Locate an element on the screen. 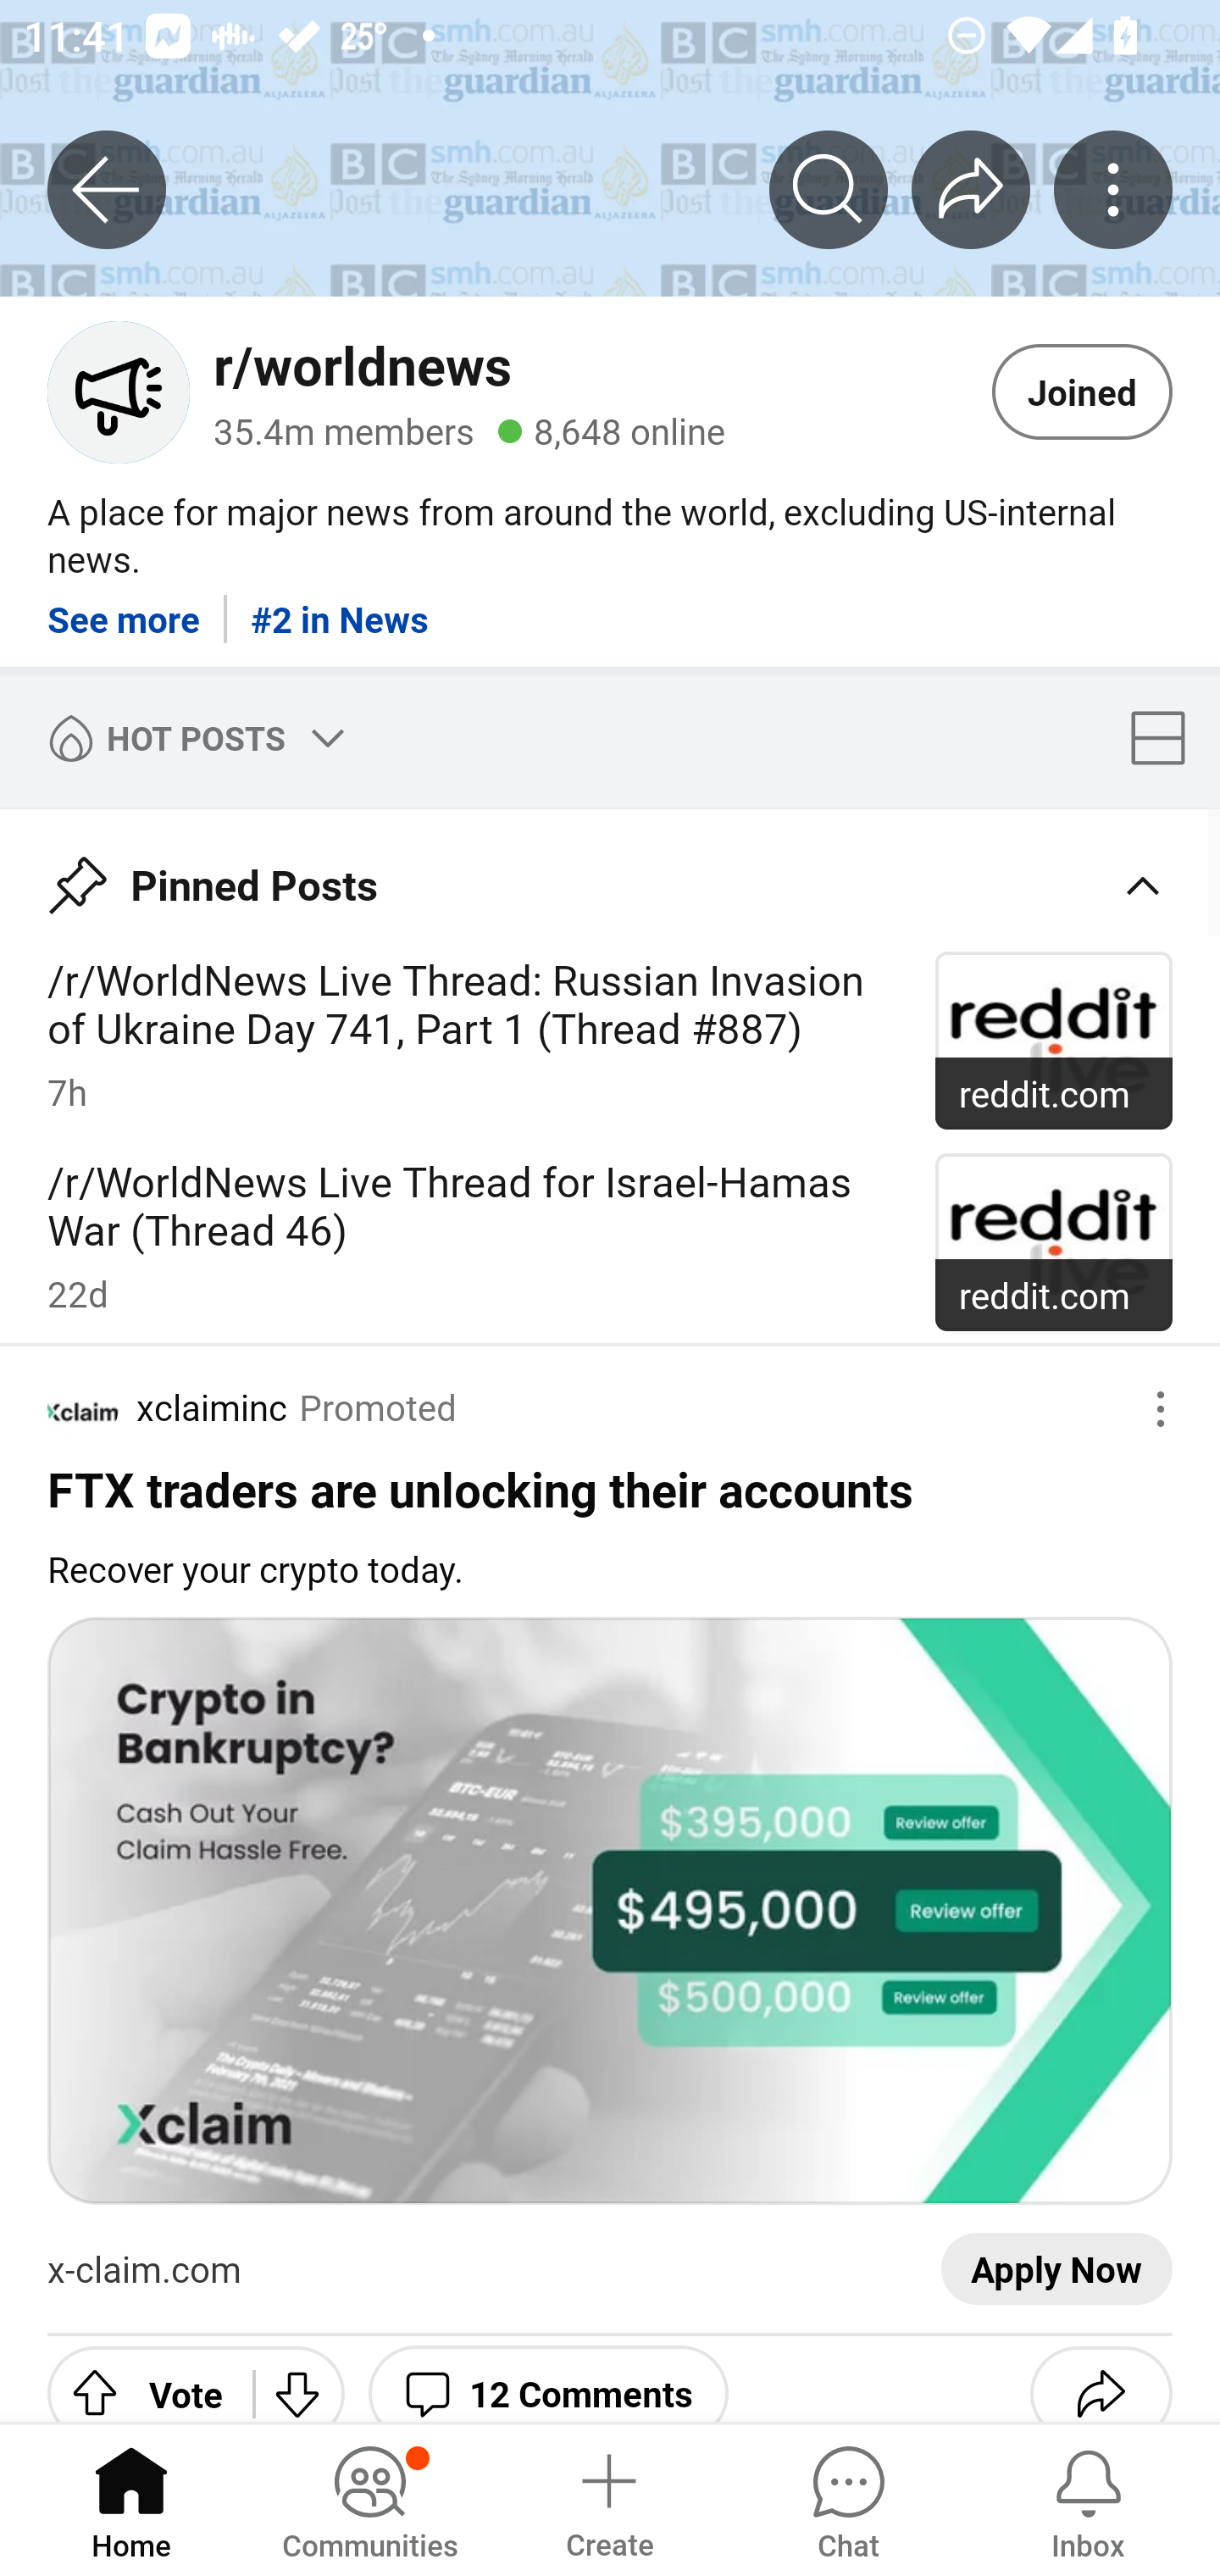 The image size is (1220, 2576). Author xclaiminc is located at coordinates (167, 1407).